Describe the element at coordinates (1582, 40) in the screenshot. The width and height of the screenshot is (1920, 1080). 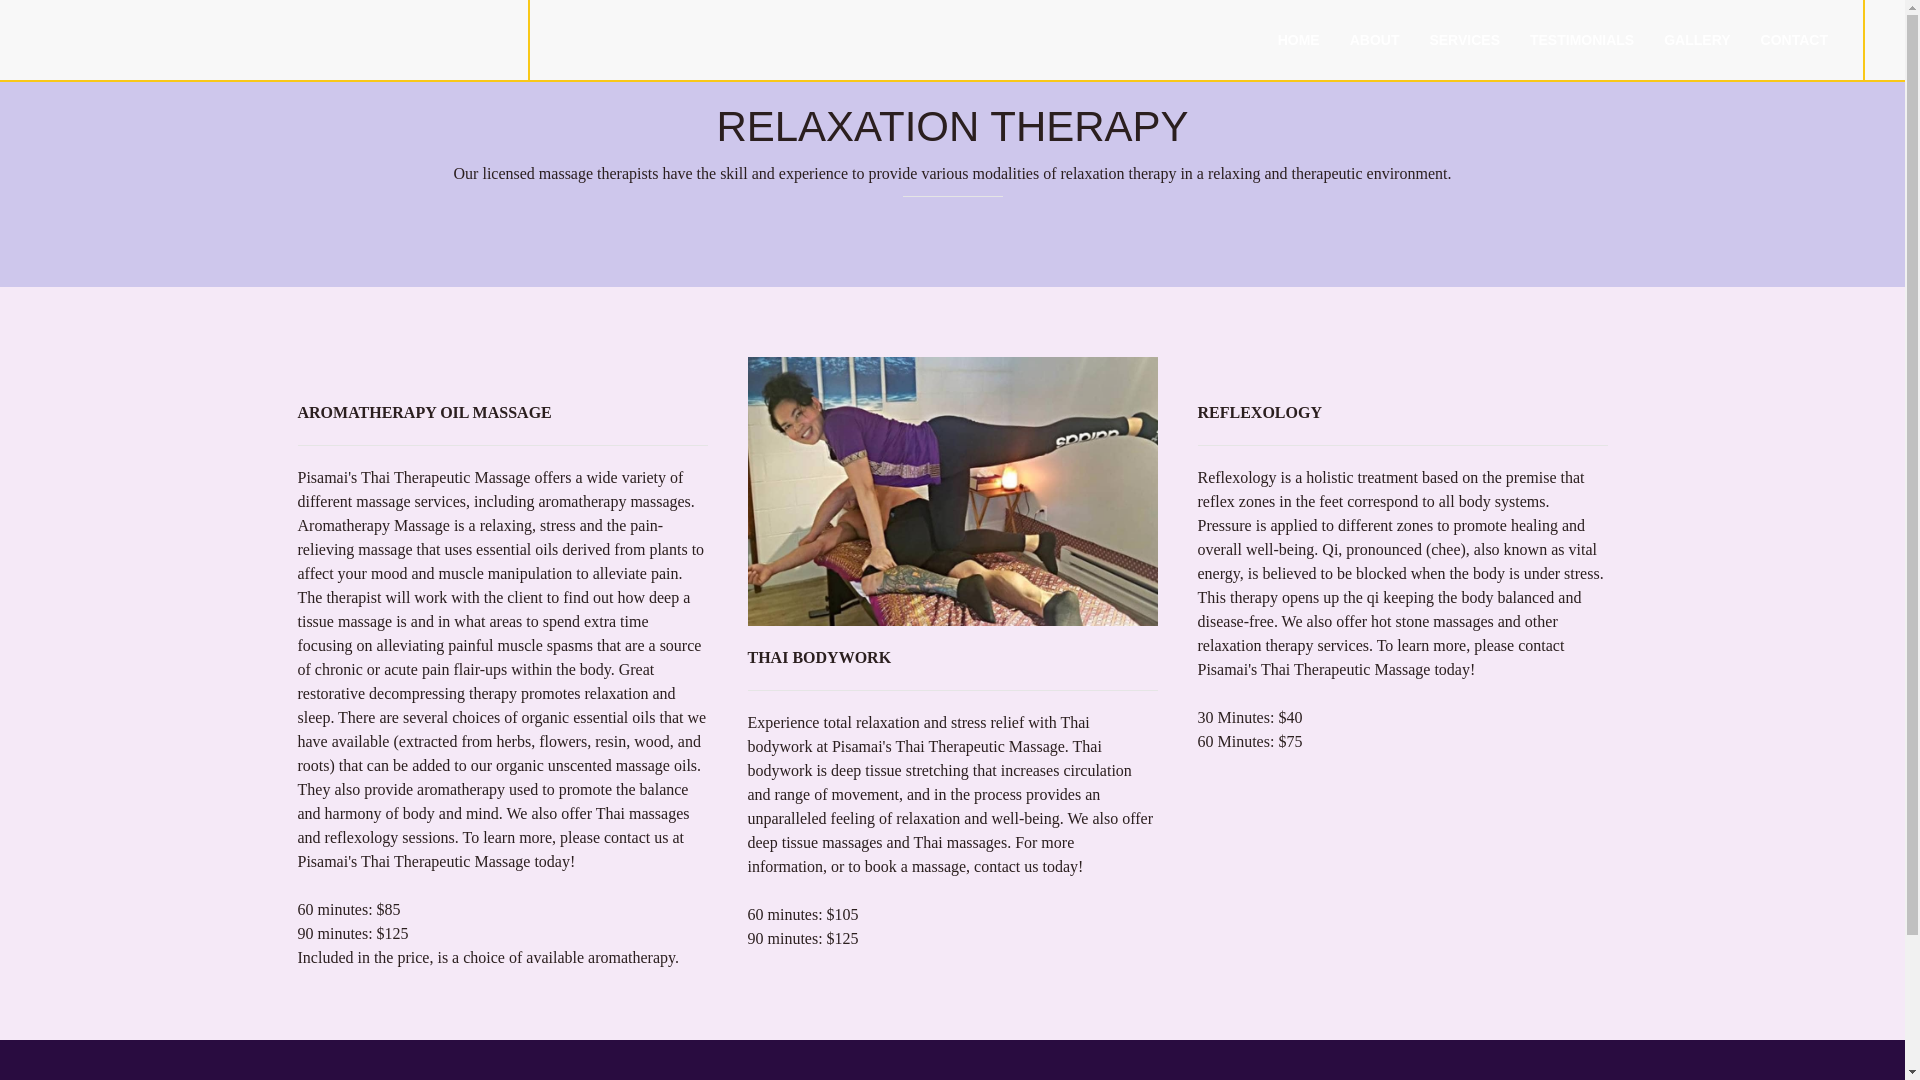
I see `TESTIMONIALS` at that location.